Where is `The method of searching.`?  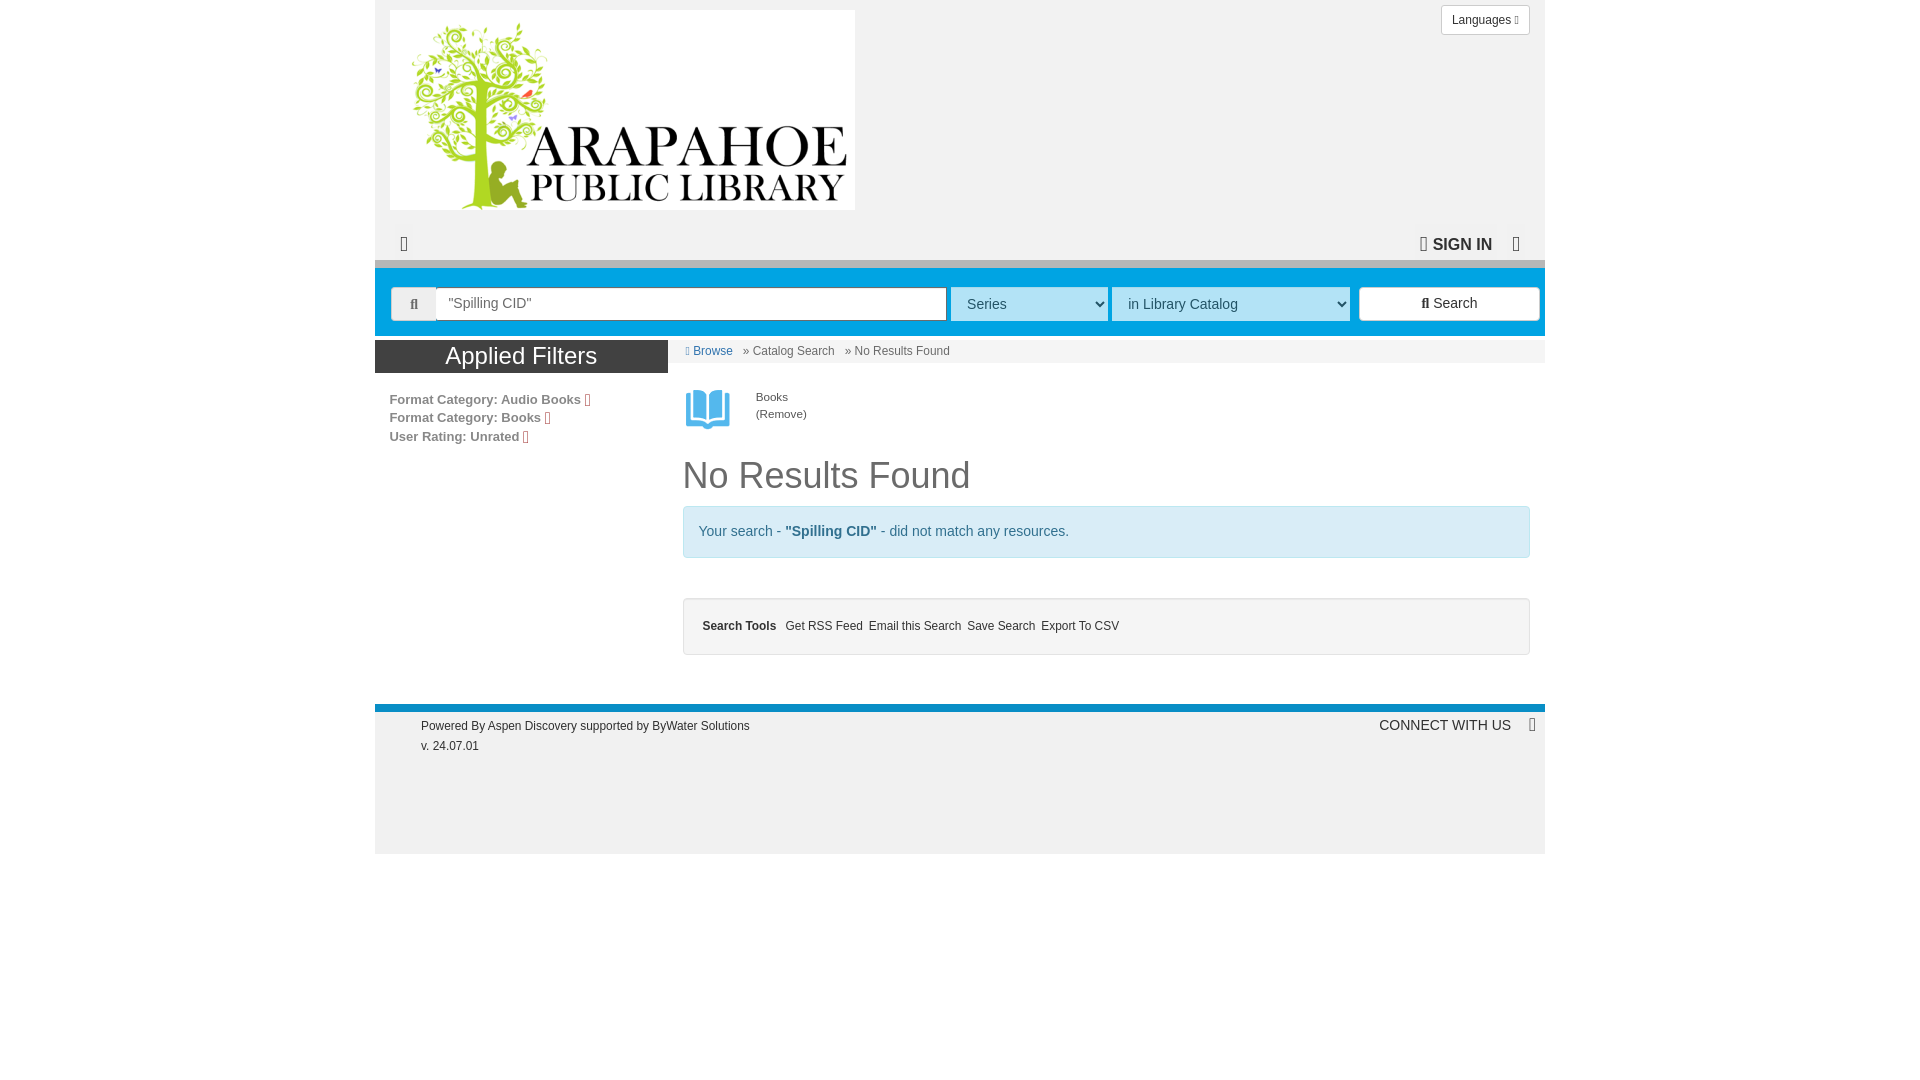
The method of searching. is located at coordinates (1028, 304).